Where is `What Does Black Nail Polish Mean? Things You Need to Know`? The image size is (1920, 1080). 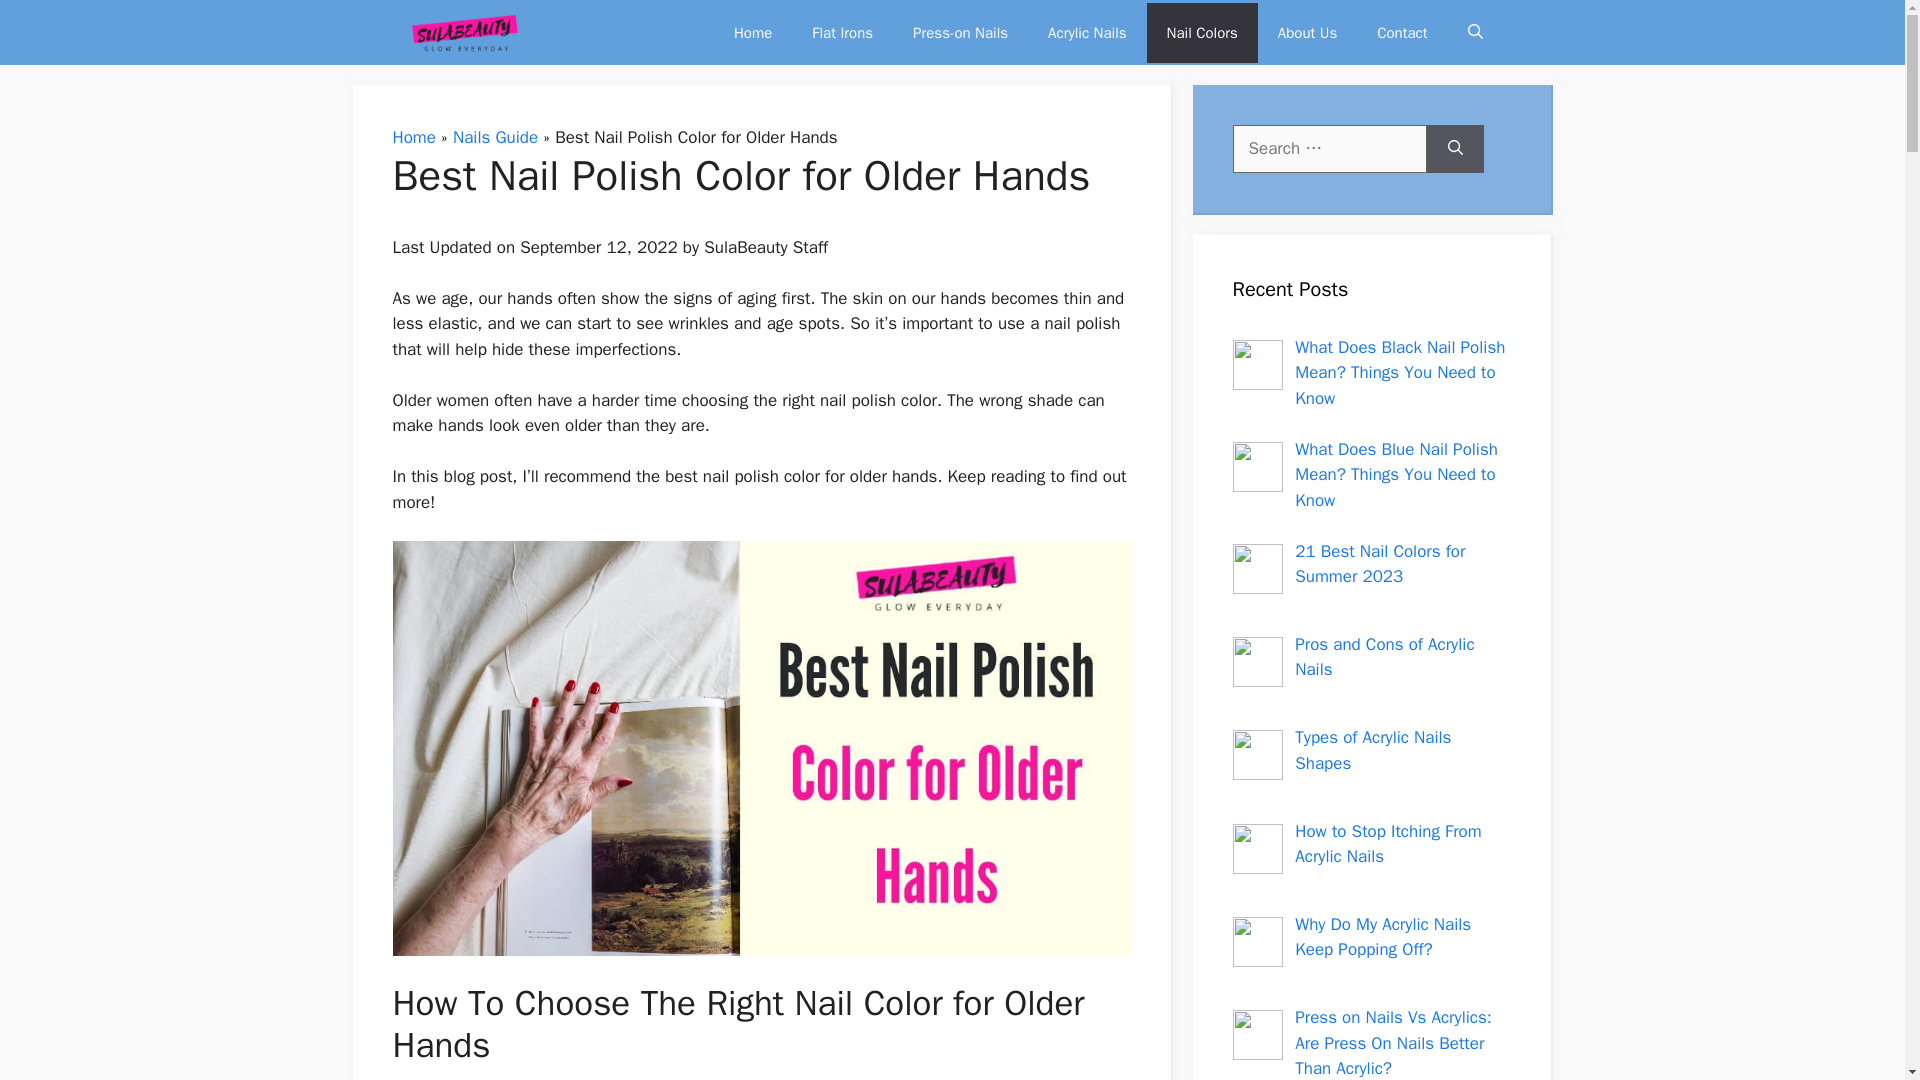 What Does Black Nail Polish Mean? Things You Need to Know is located at coordinates (1400, 372).